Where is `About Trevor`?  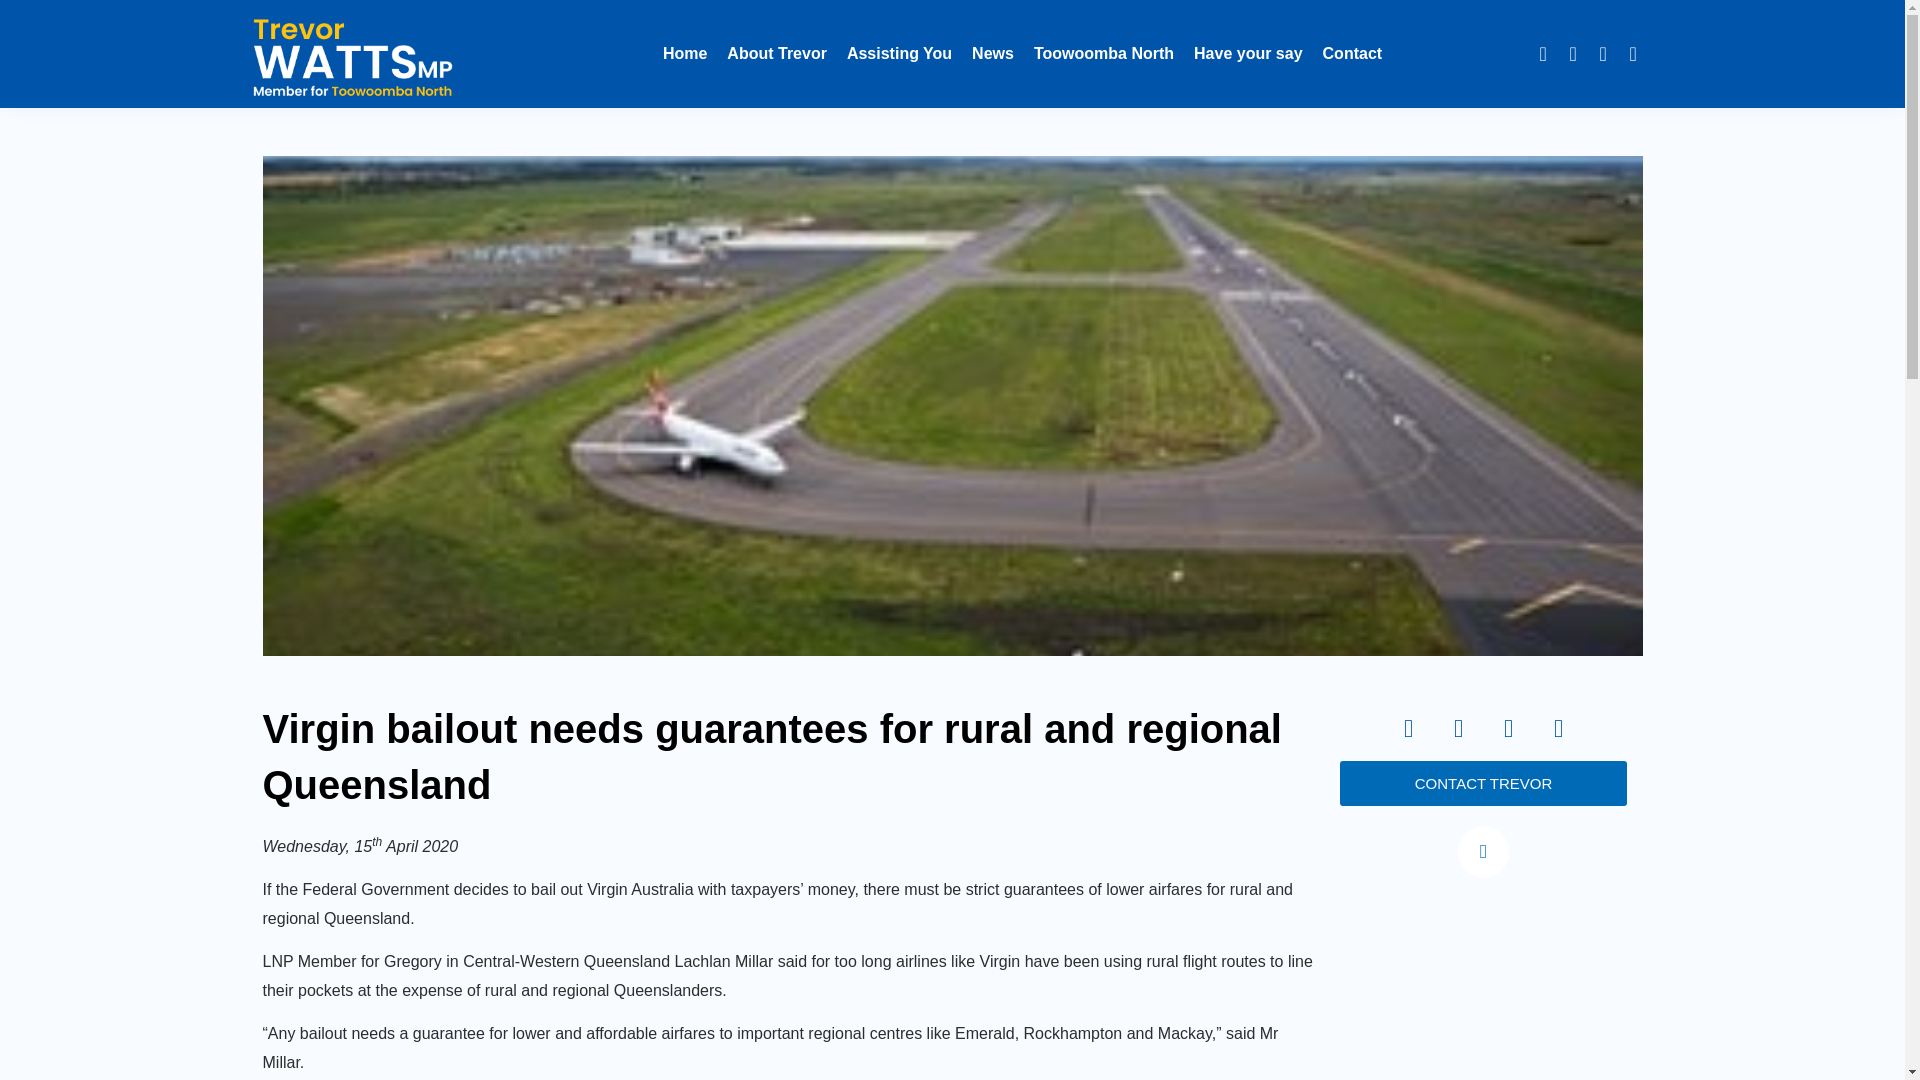
About Trevor is located at coordinates (777, 54).